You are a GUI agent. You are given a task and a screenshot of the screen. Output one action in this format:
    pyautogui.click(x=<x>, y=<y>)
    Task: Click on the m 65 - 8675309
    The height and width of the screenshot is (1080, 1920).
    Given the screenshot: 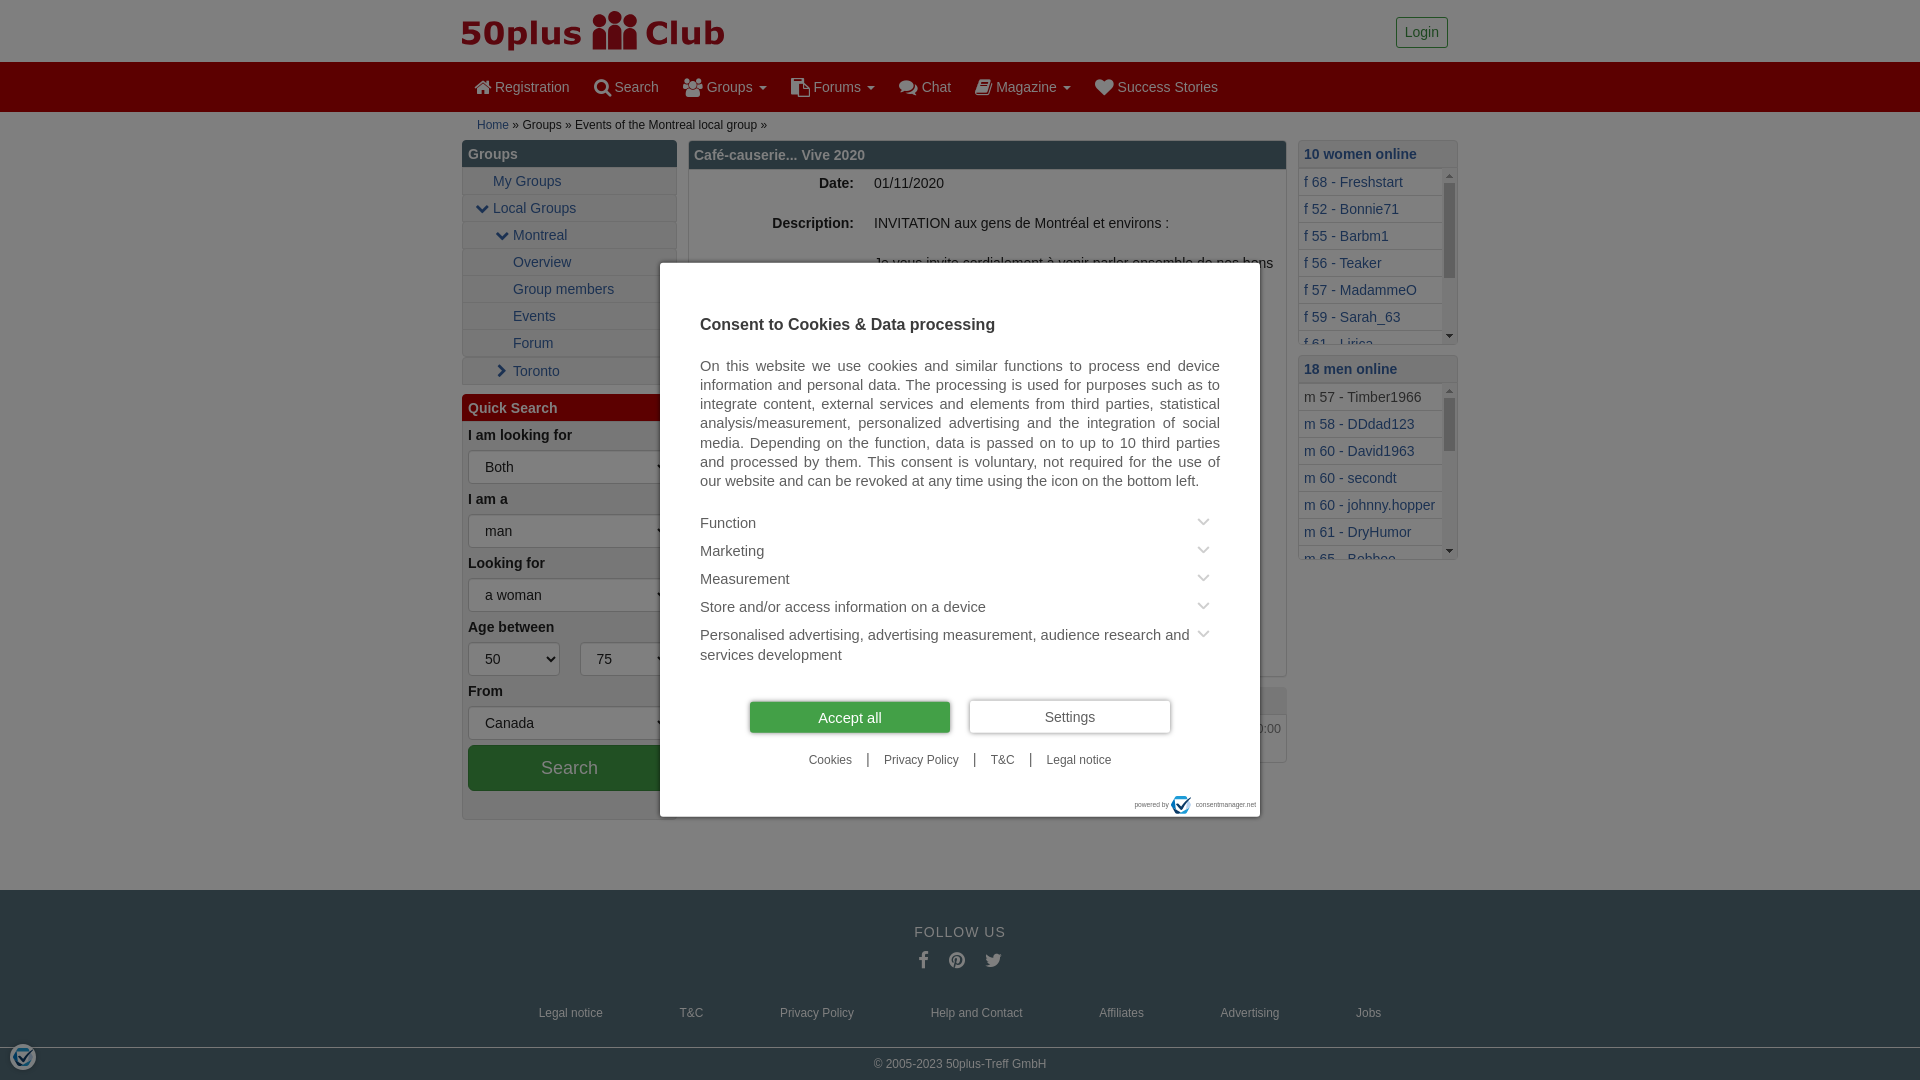 What is the action you would take?
    pyautogui.click(x=1370, y=748)
    